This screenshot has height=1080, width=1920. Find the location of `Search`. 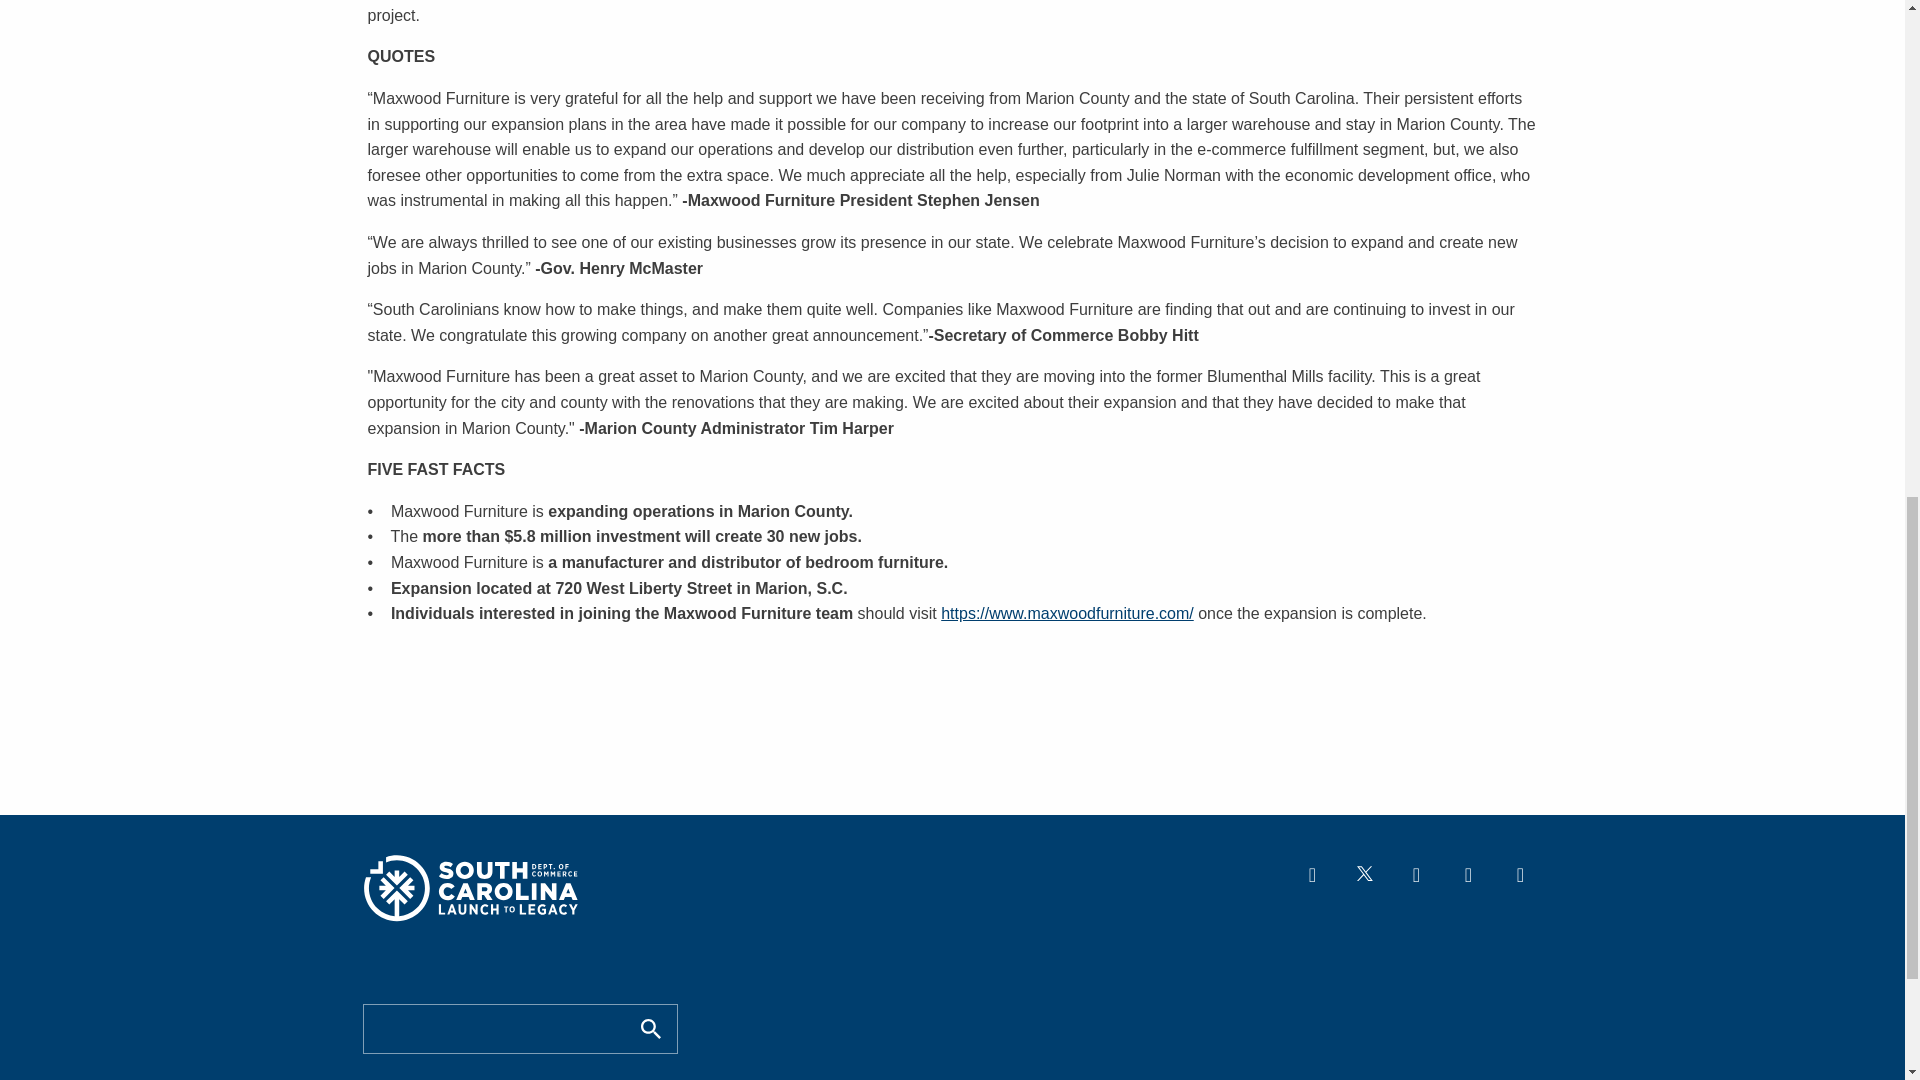

Search is located at coordinates (650, 1029).